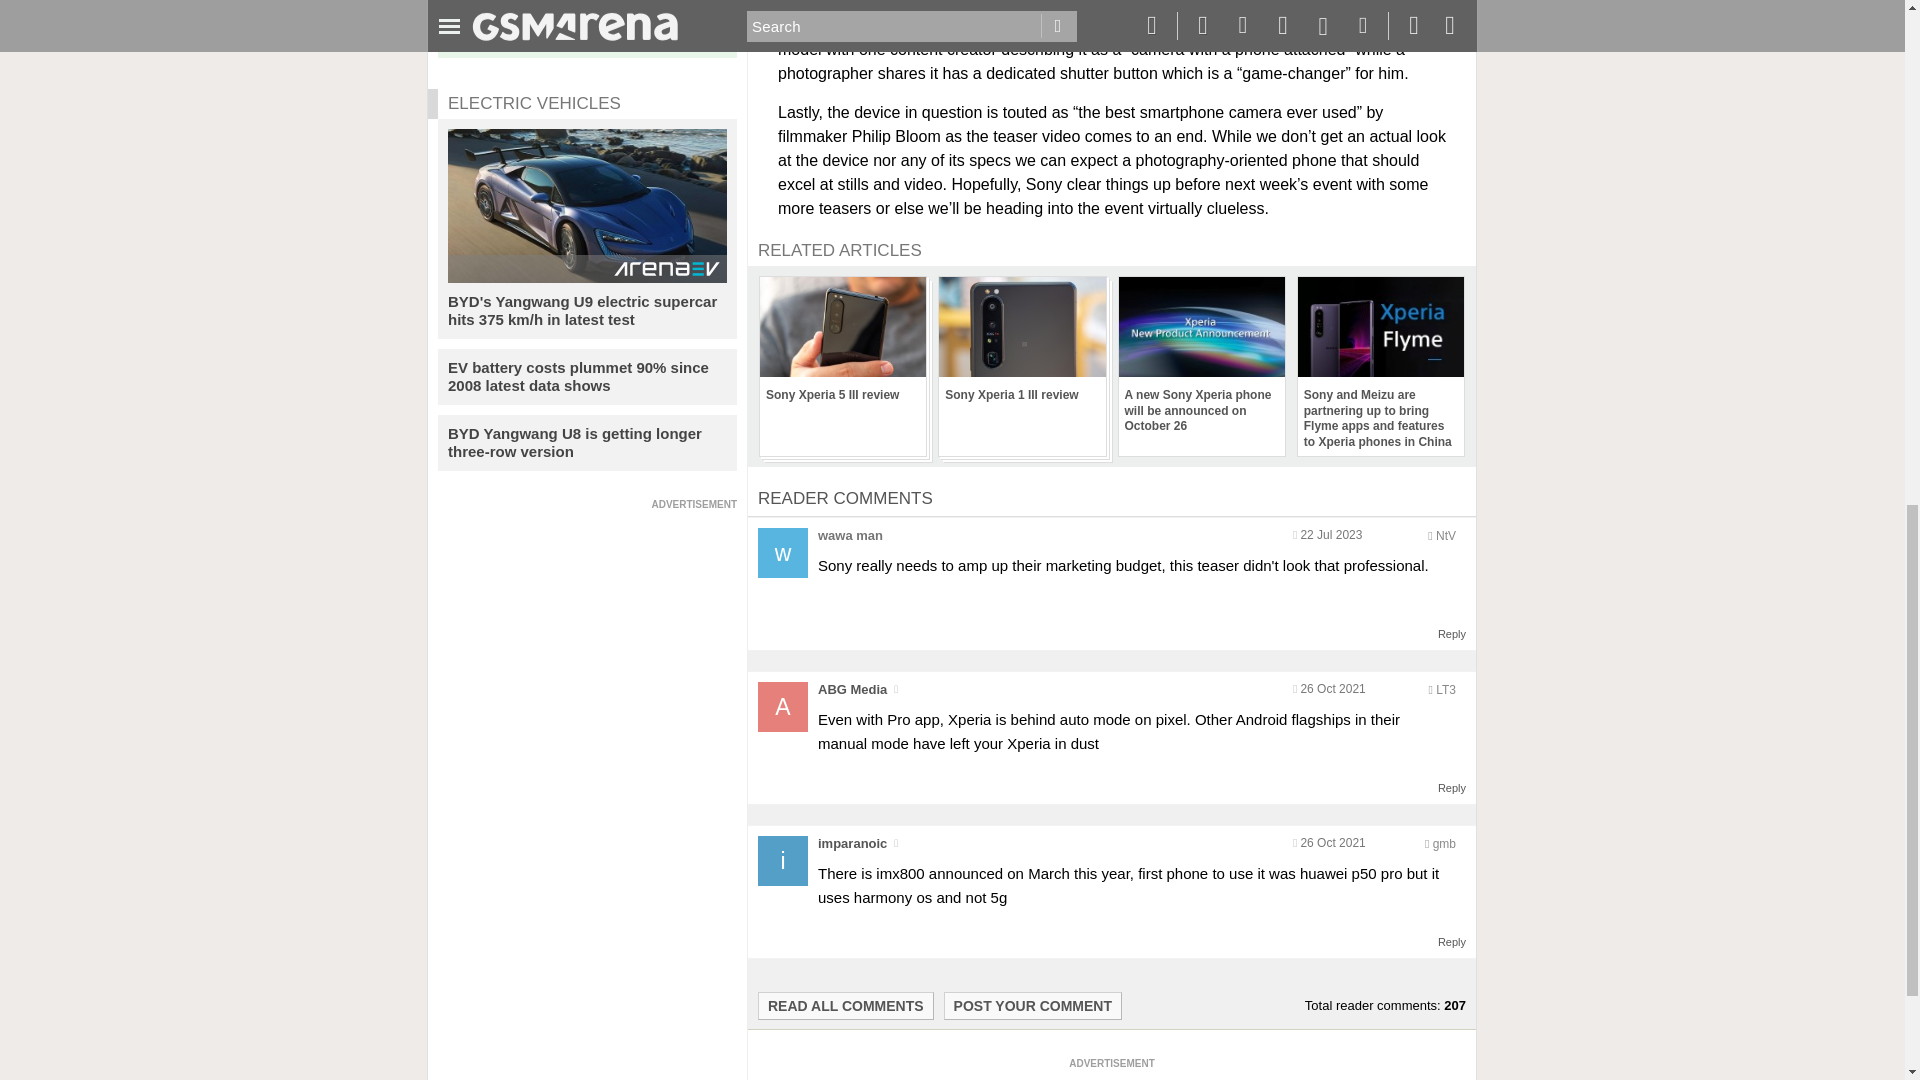 This screenshot has width=1920, height=1080. I want to click on Reply to this post, so click(1452, 942).